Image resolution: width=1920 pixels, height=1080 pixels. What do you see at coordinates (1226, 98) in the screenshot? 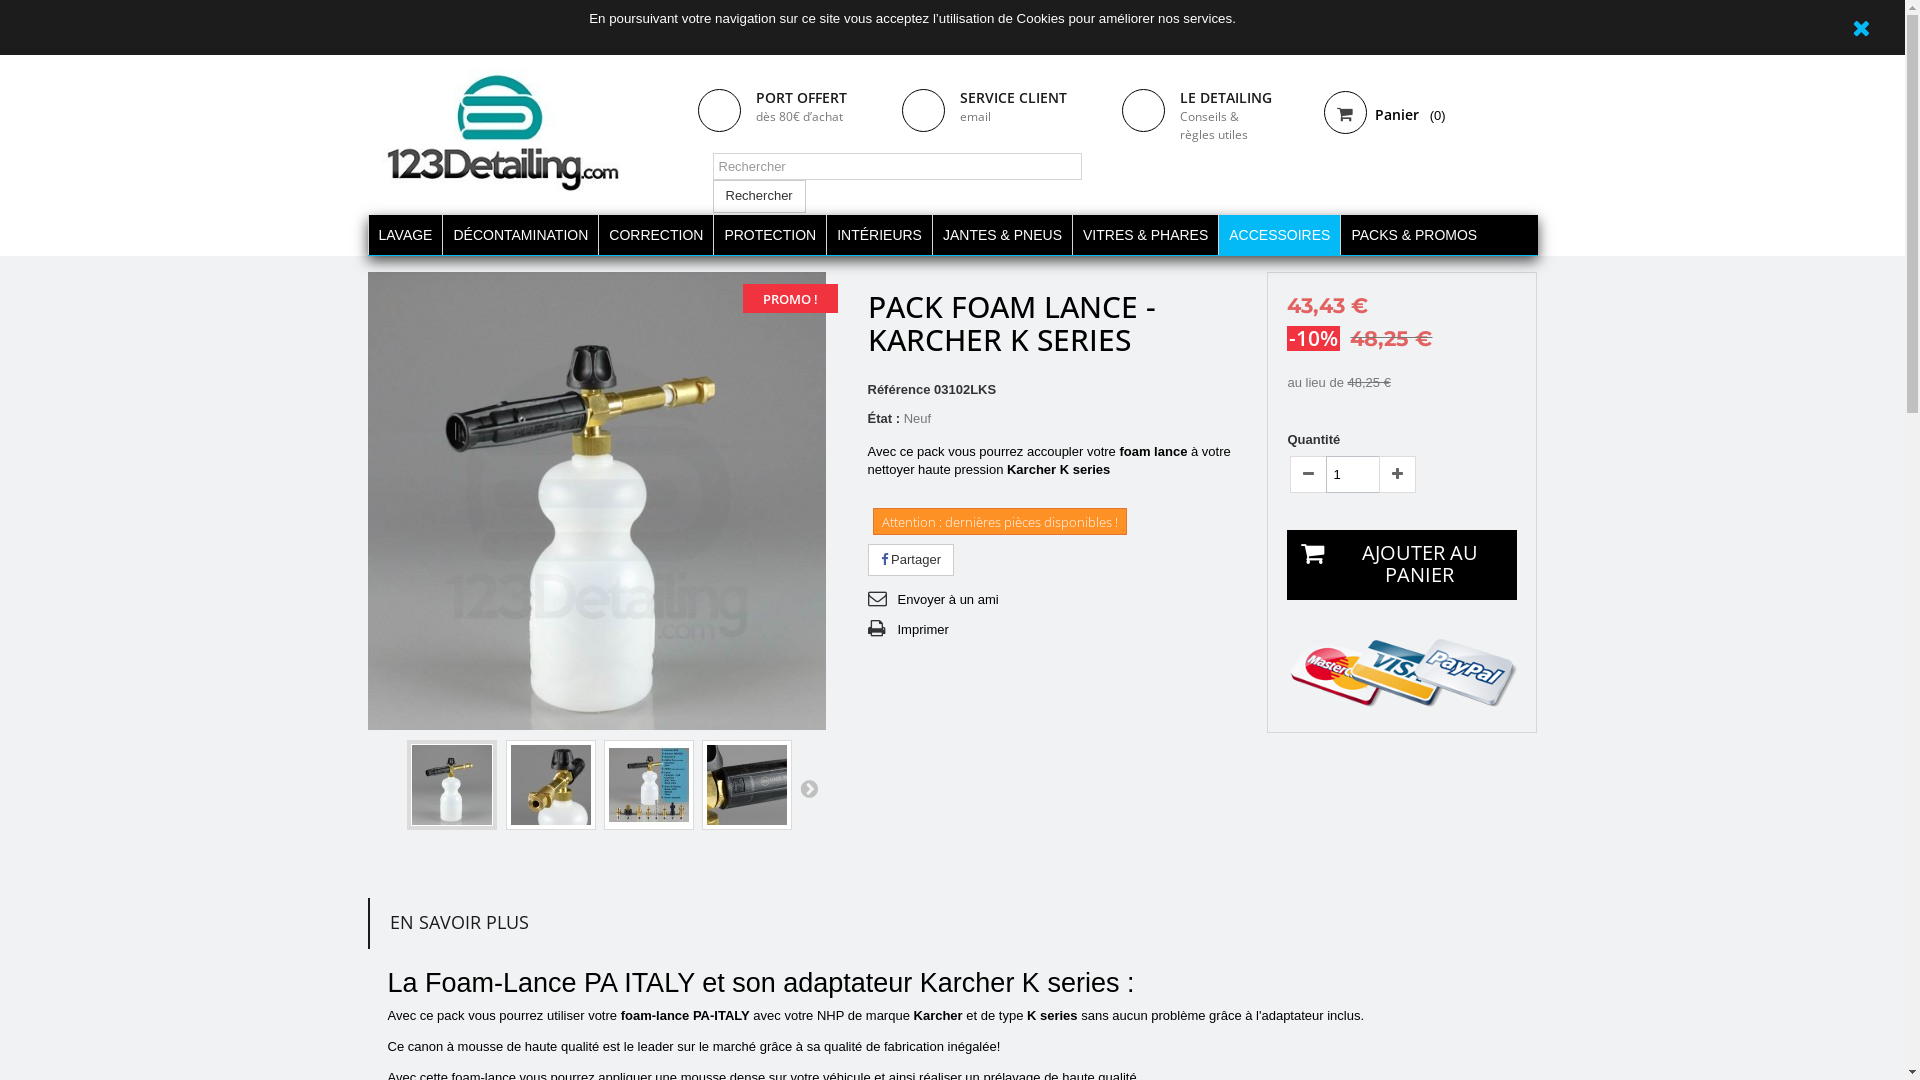
I see `LE DETAILING` at bounding box center [1226, 98].